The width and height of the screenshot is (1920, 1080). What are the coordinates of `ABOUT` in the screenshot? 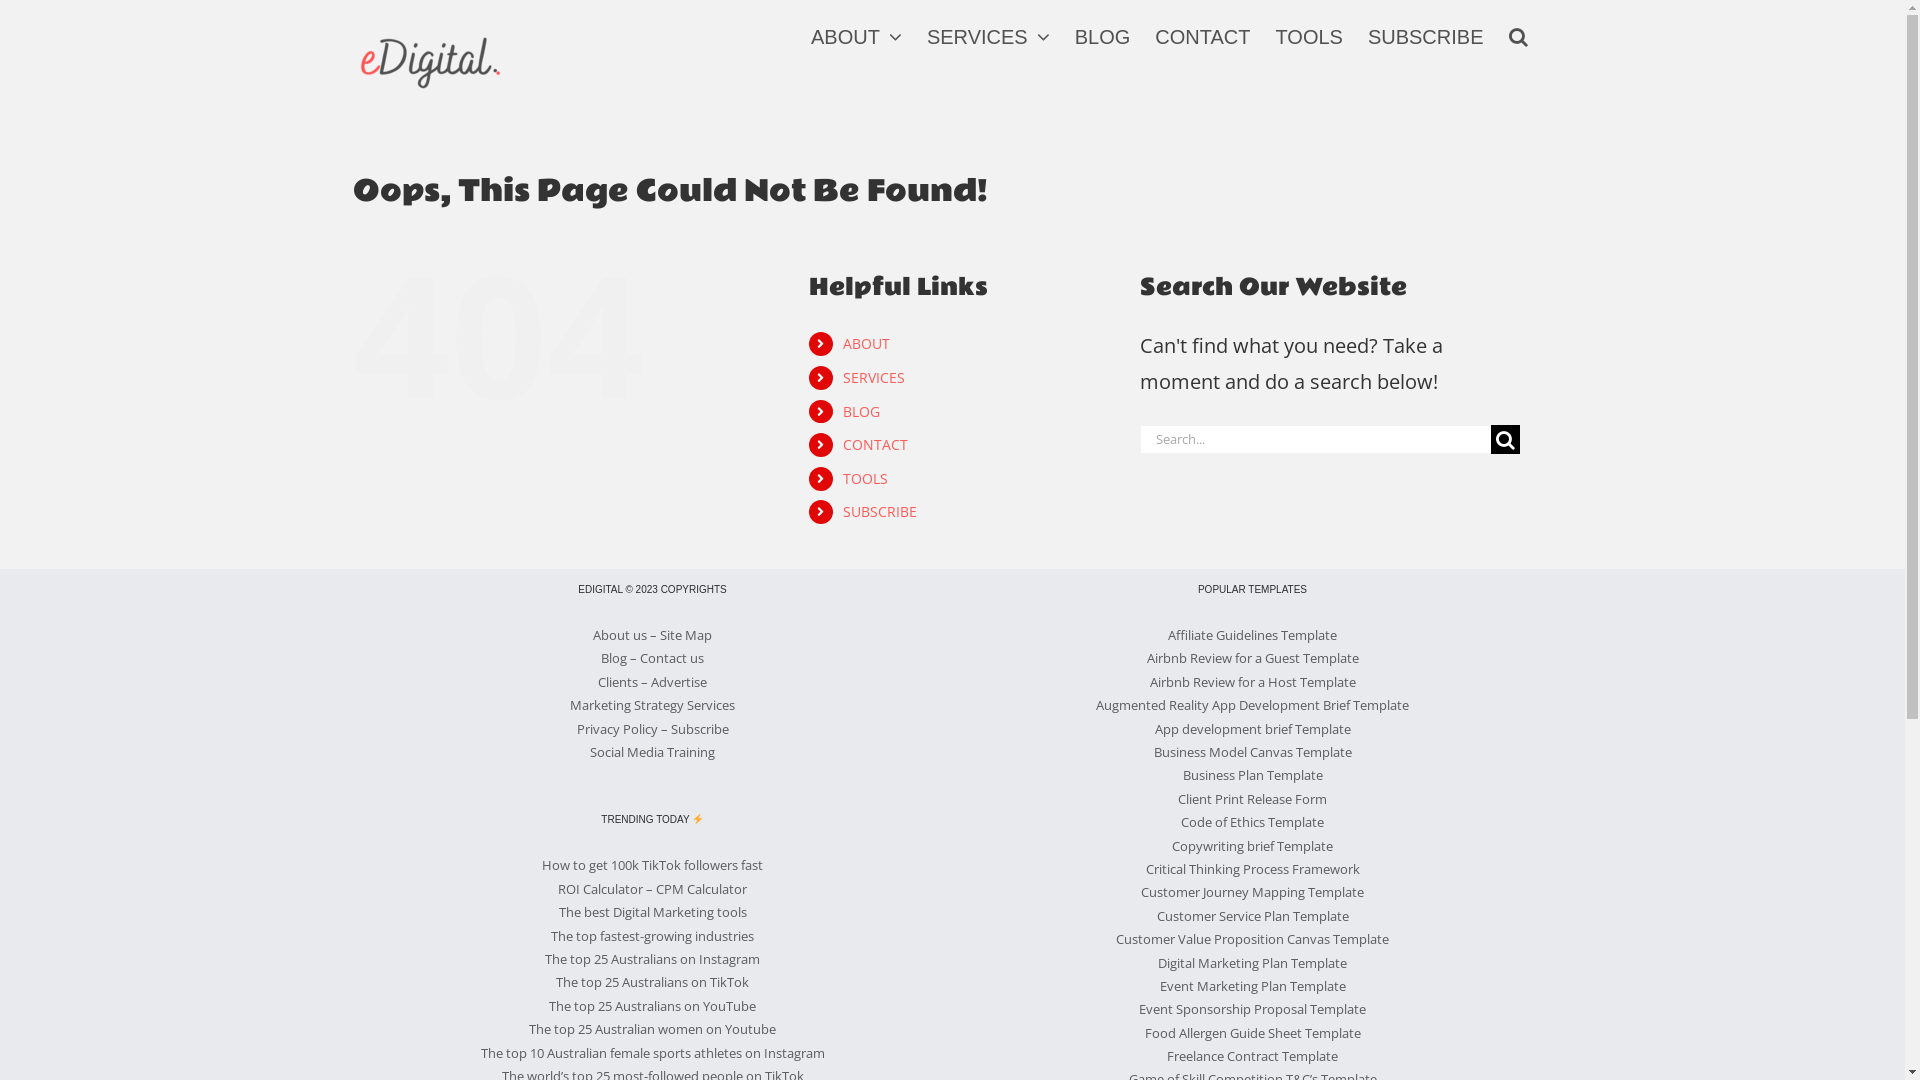 It's located at (856, 36).